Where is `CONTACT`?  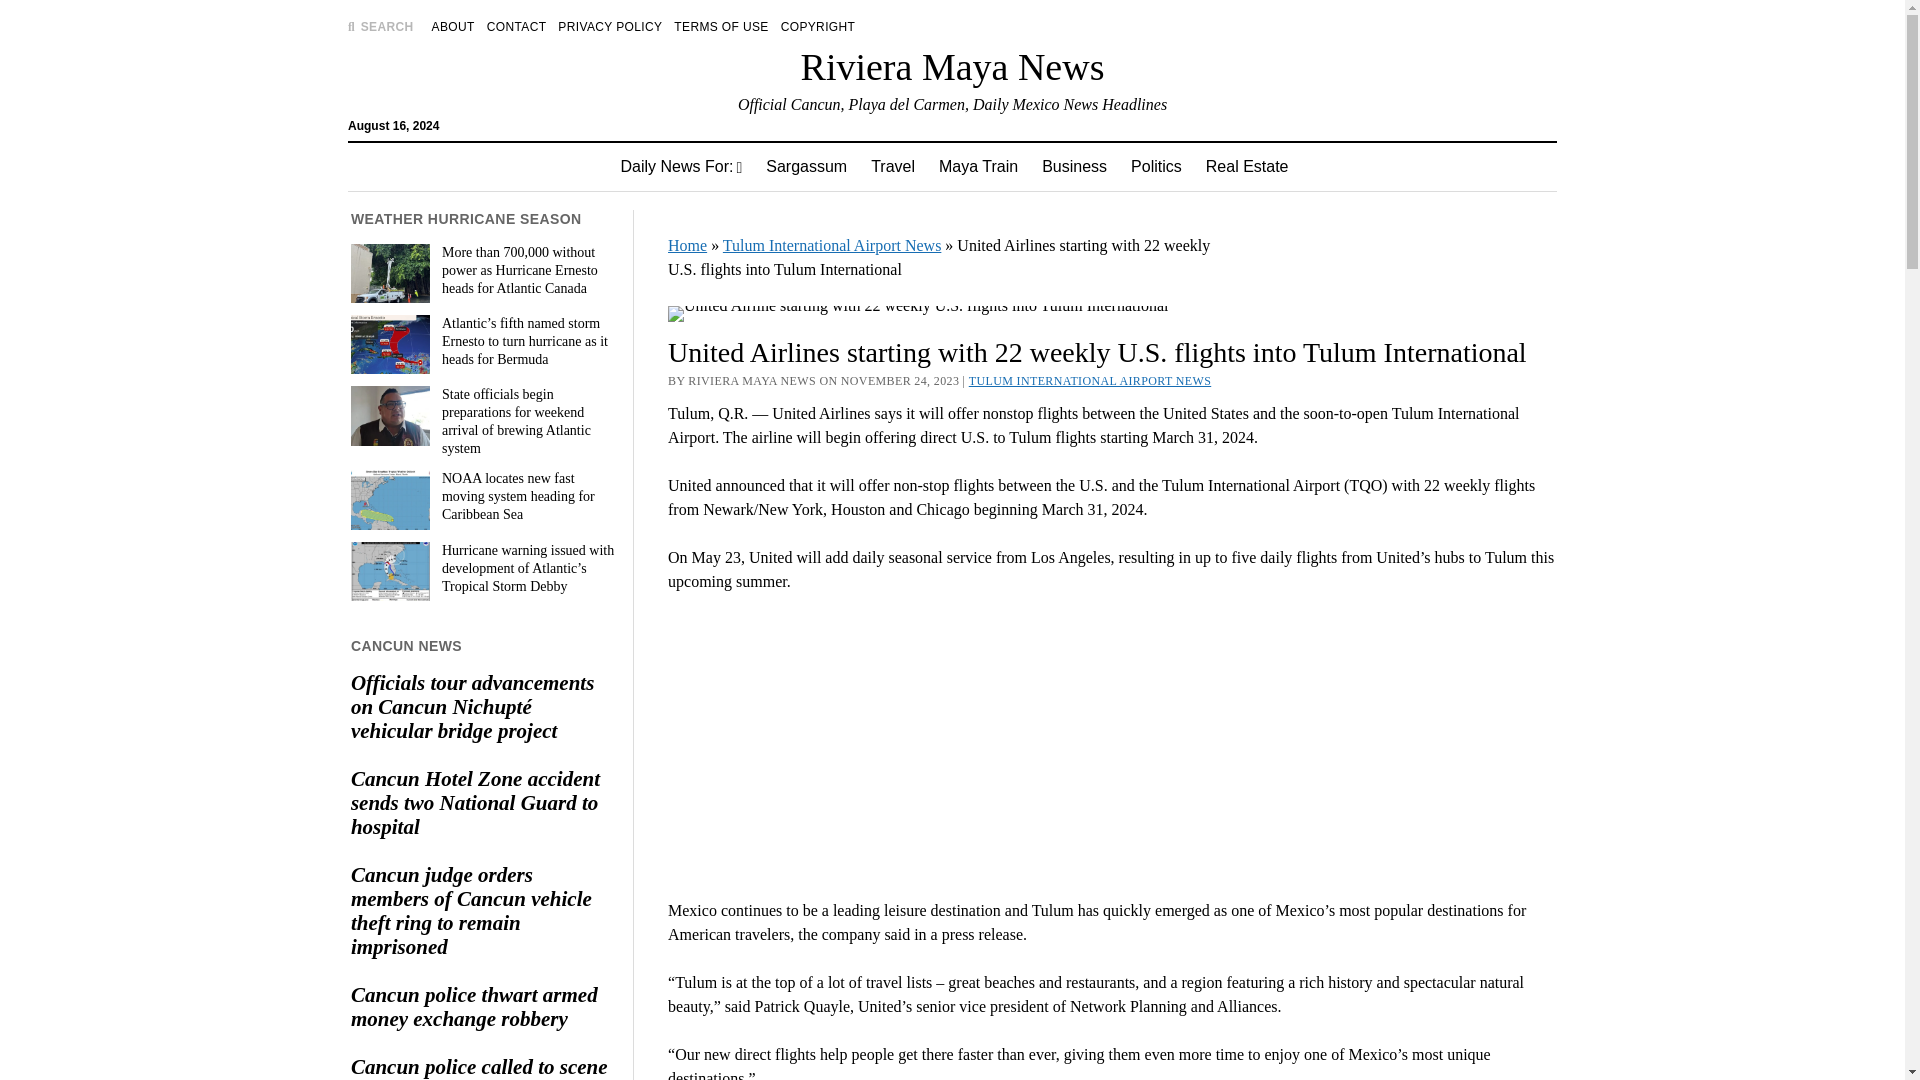 CONTACT is located at coordinates (517, 26).